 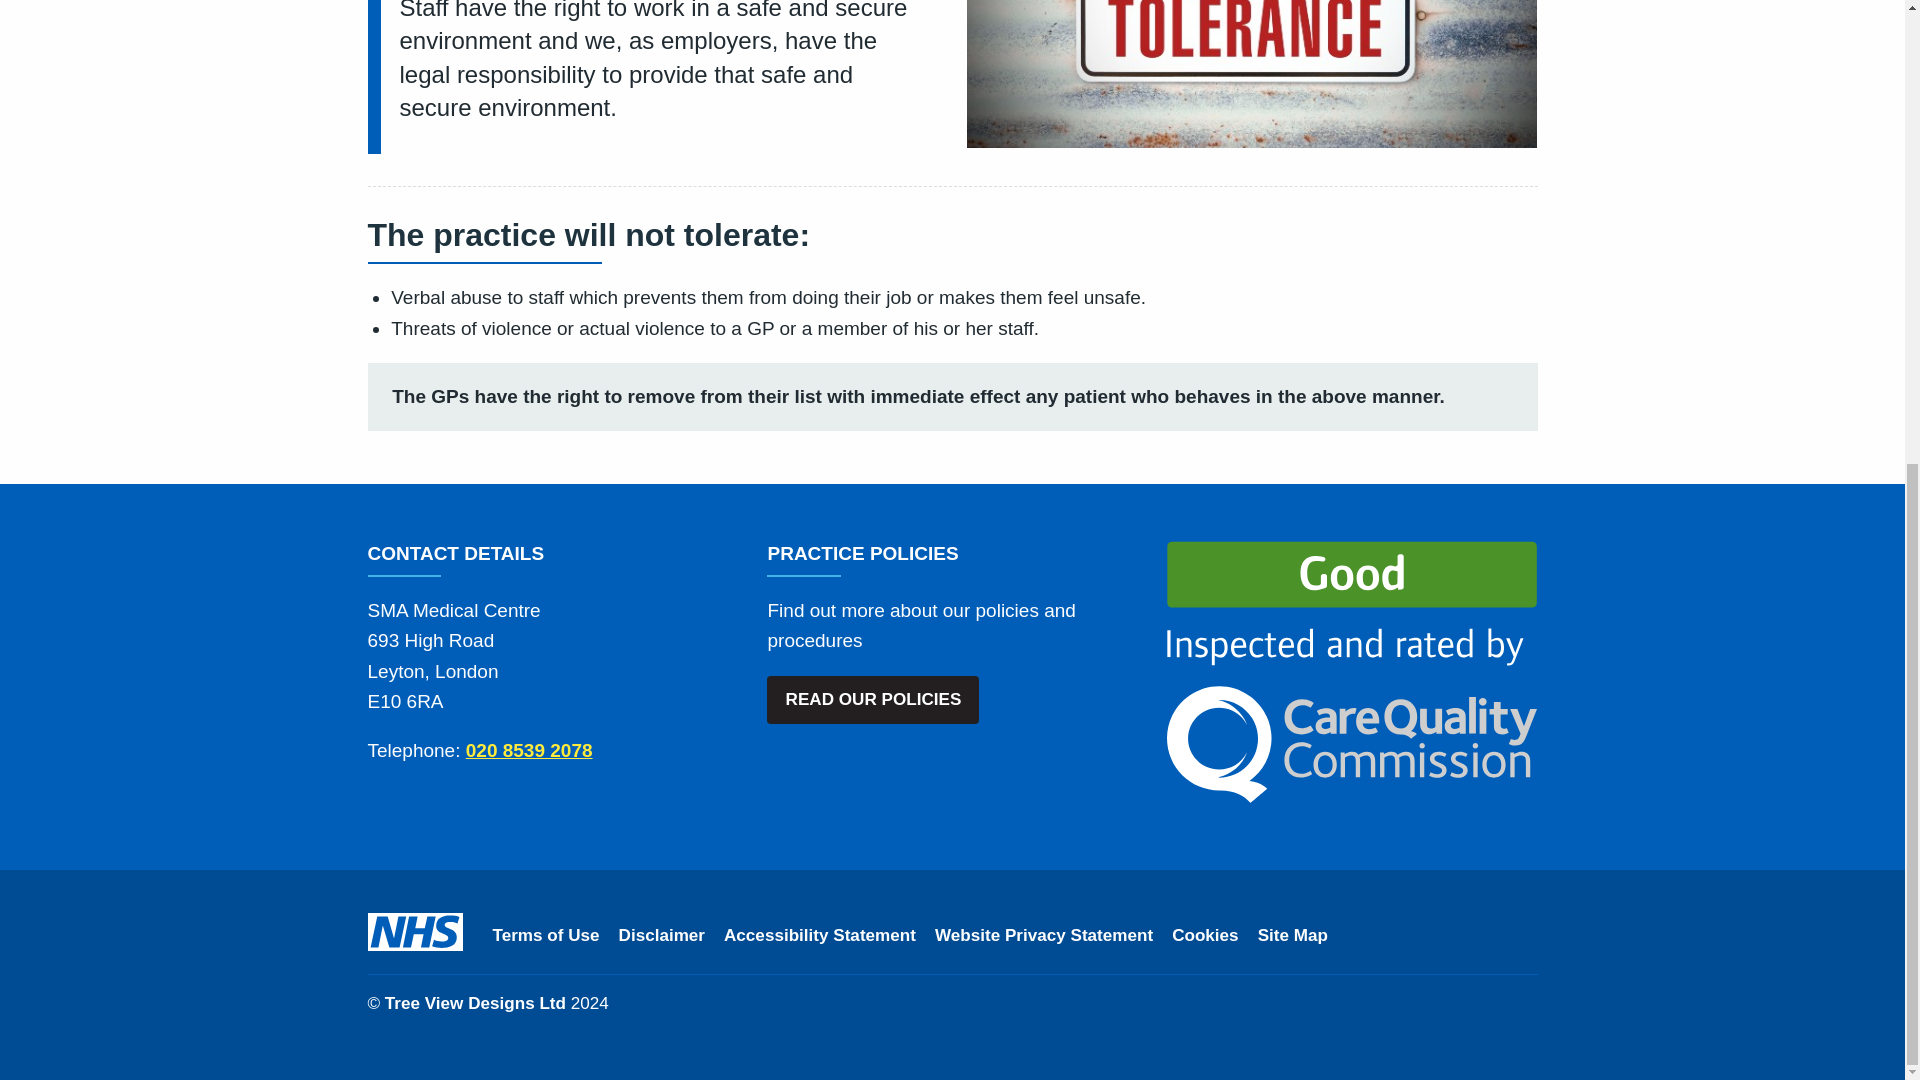 I want to click on READ OUR POLICIES, so click(x=872, y=700).